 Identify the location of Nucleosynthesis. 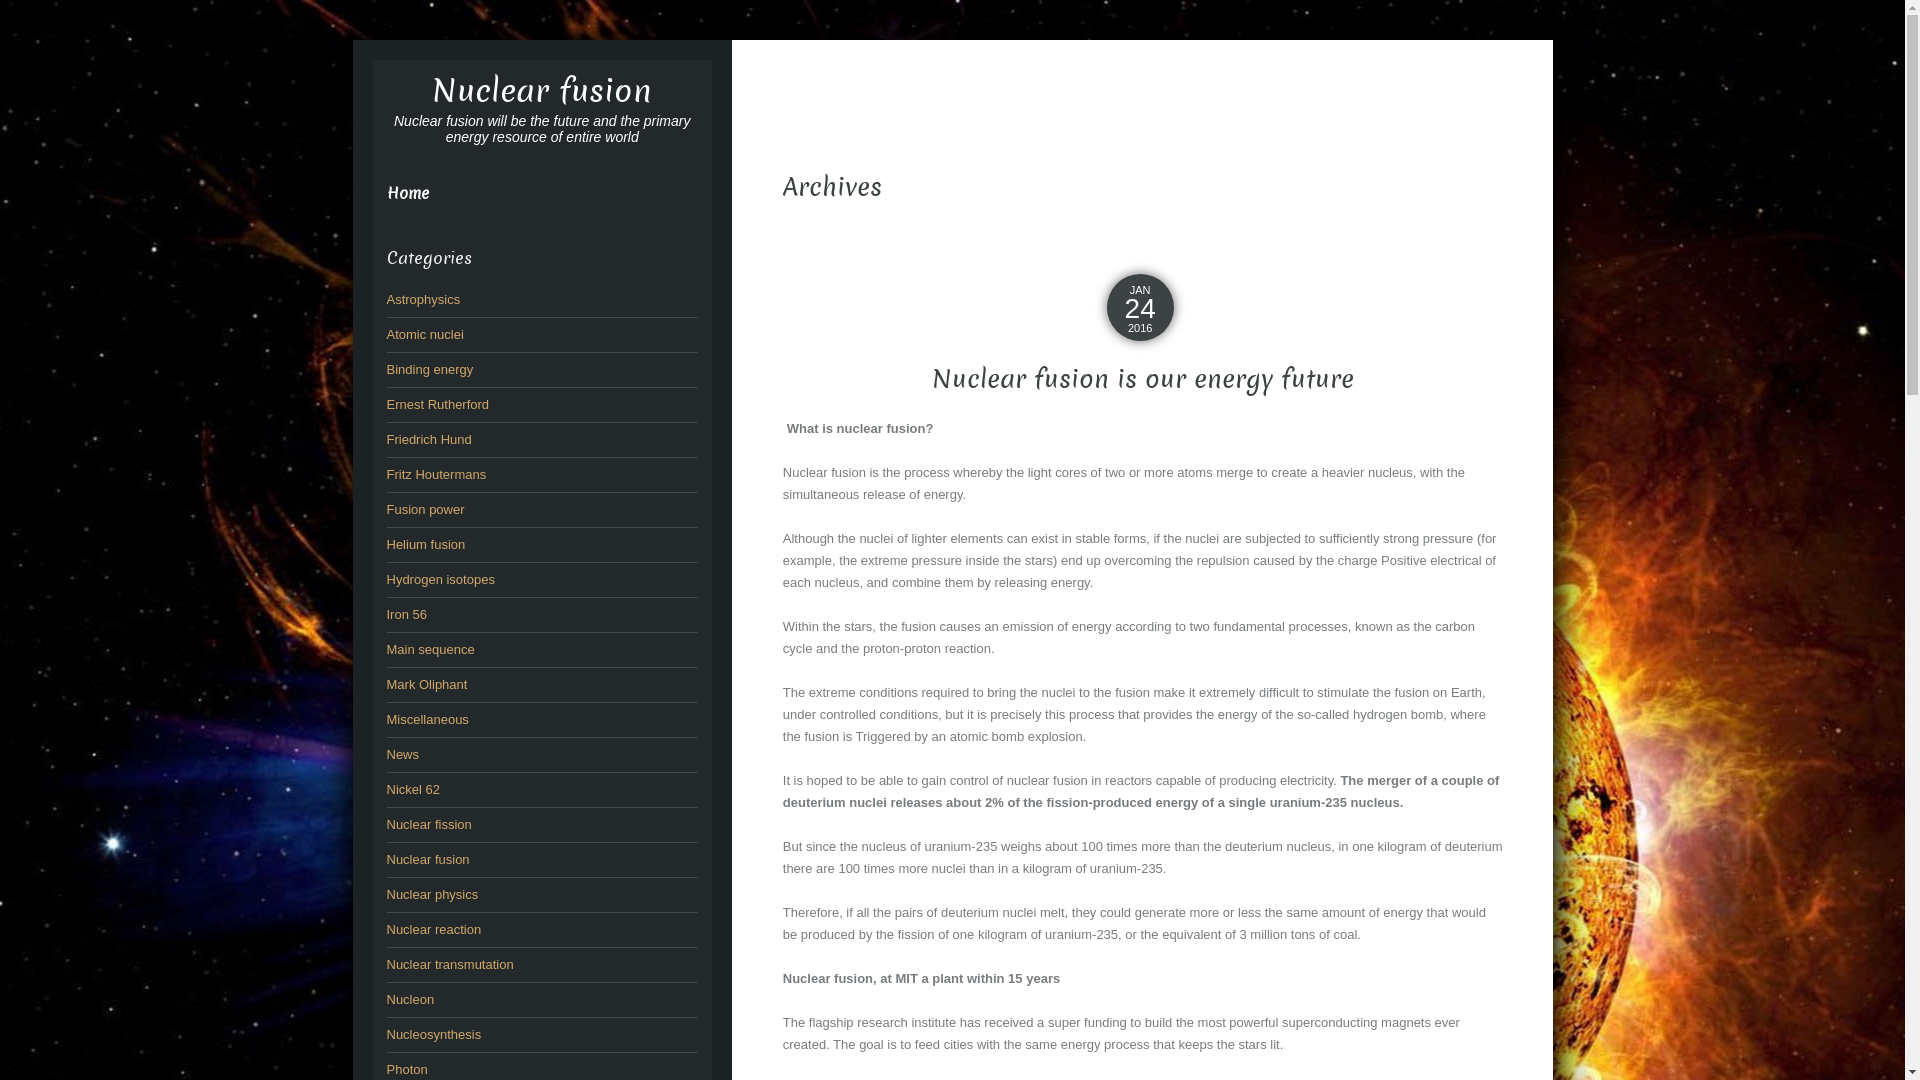
(434, 1034).